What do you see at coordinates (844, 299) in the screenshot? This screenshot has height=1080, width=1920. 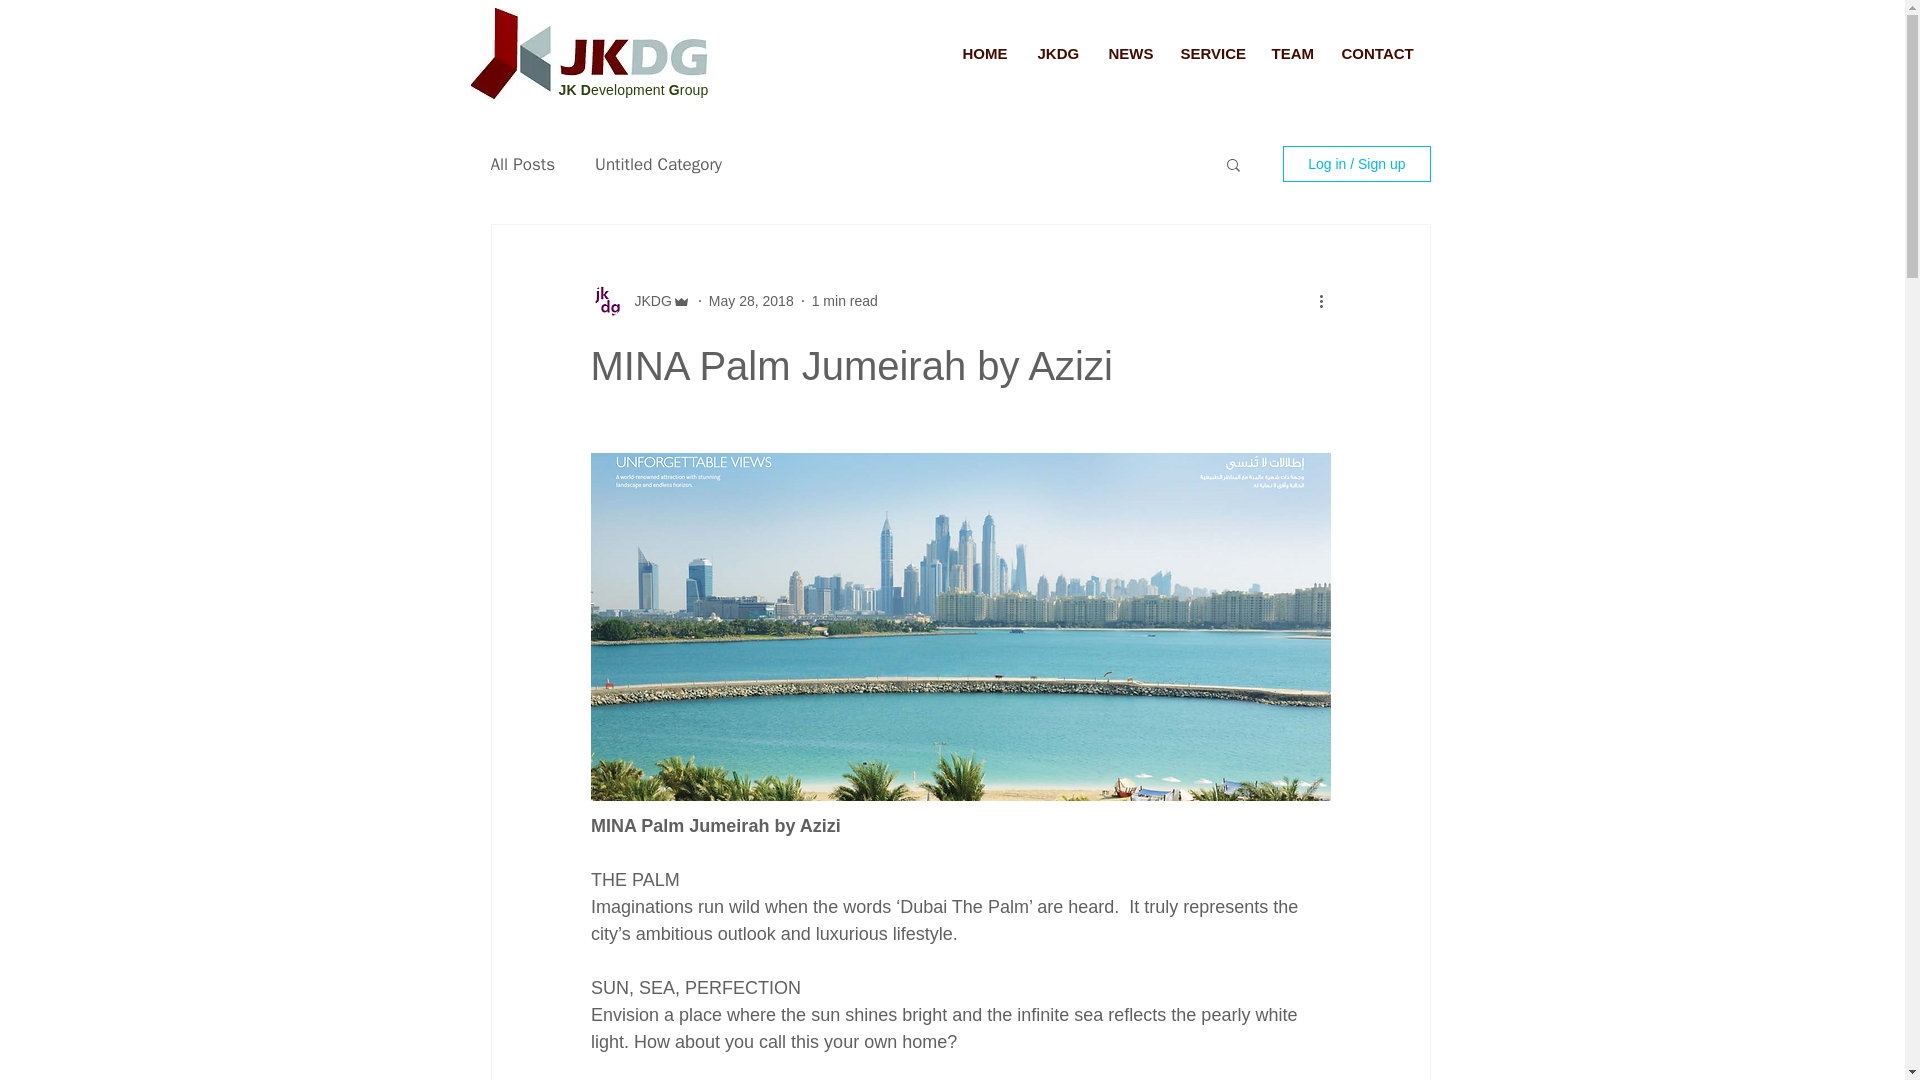 I see `1 min read` at bounding box center [844, 299].